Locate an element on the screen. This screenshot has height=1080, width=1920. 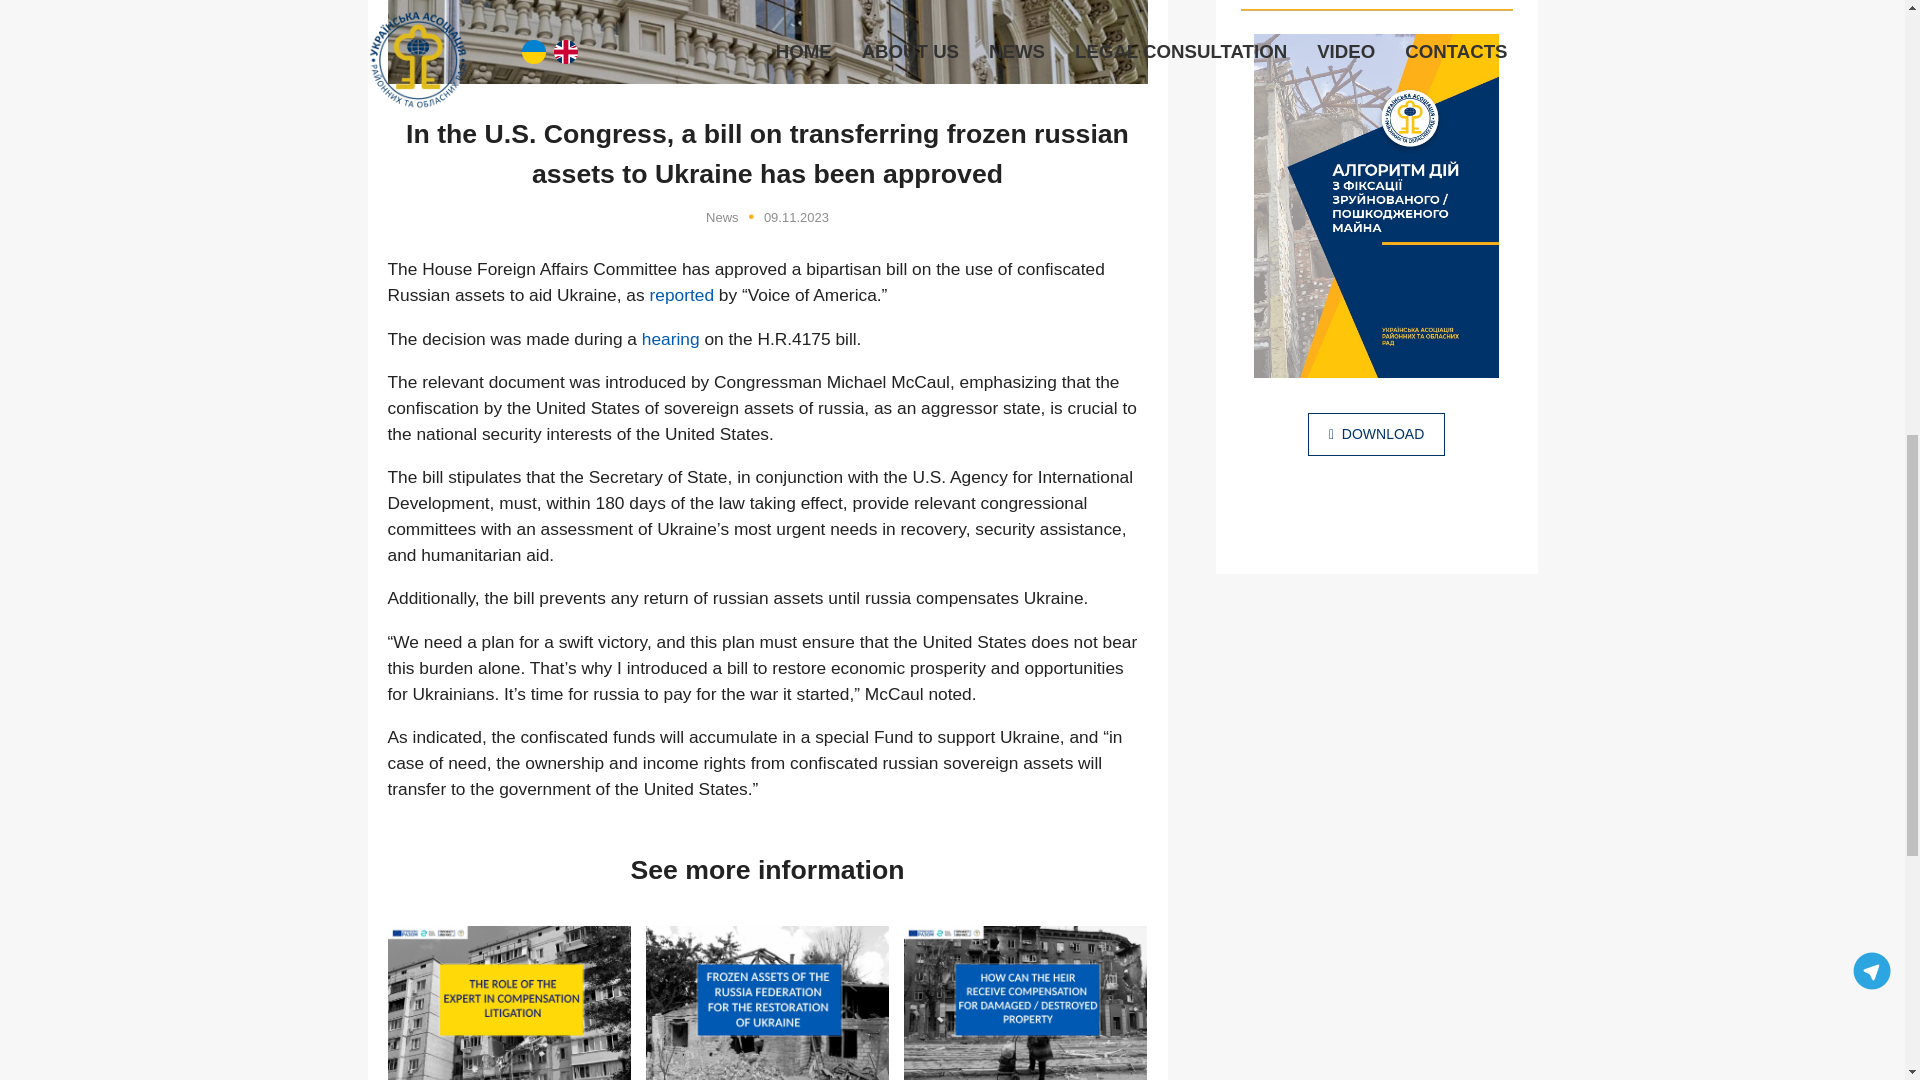
09.11.2023 is located at coordinates (796, 216).